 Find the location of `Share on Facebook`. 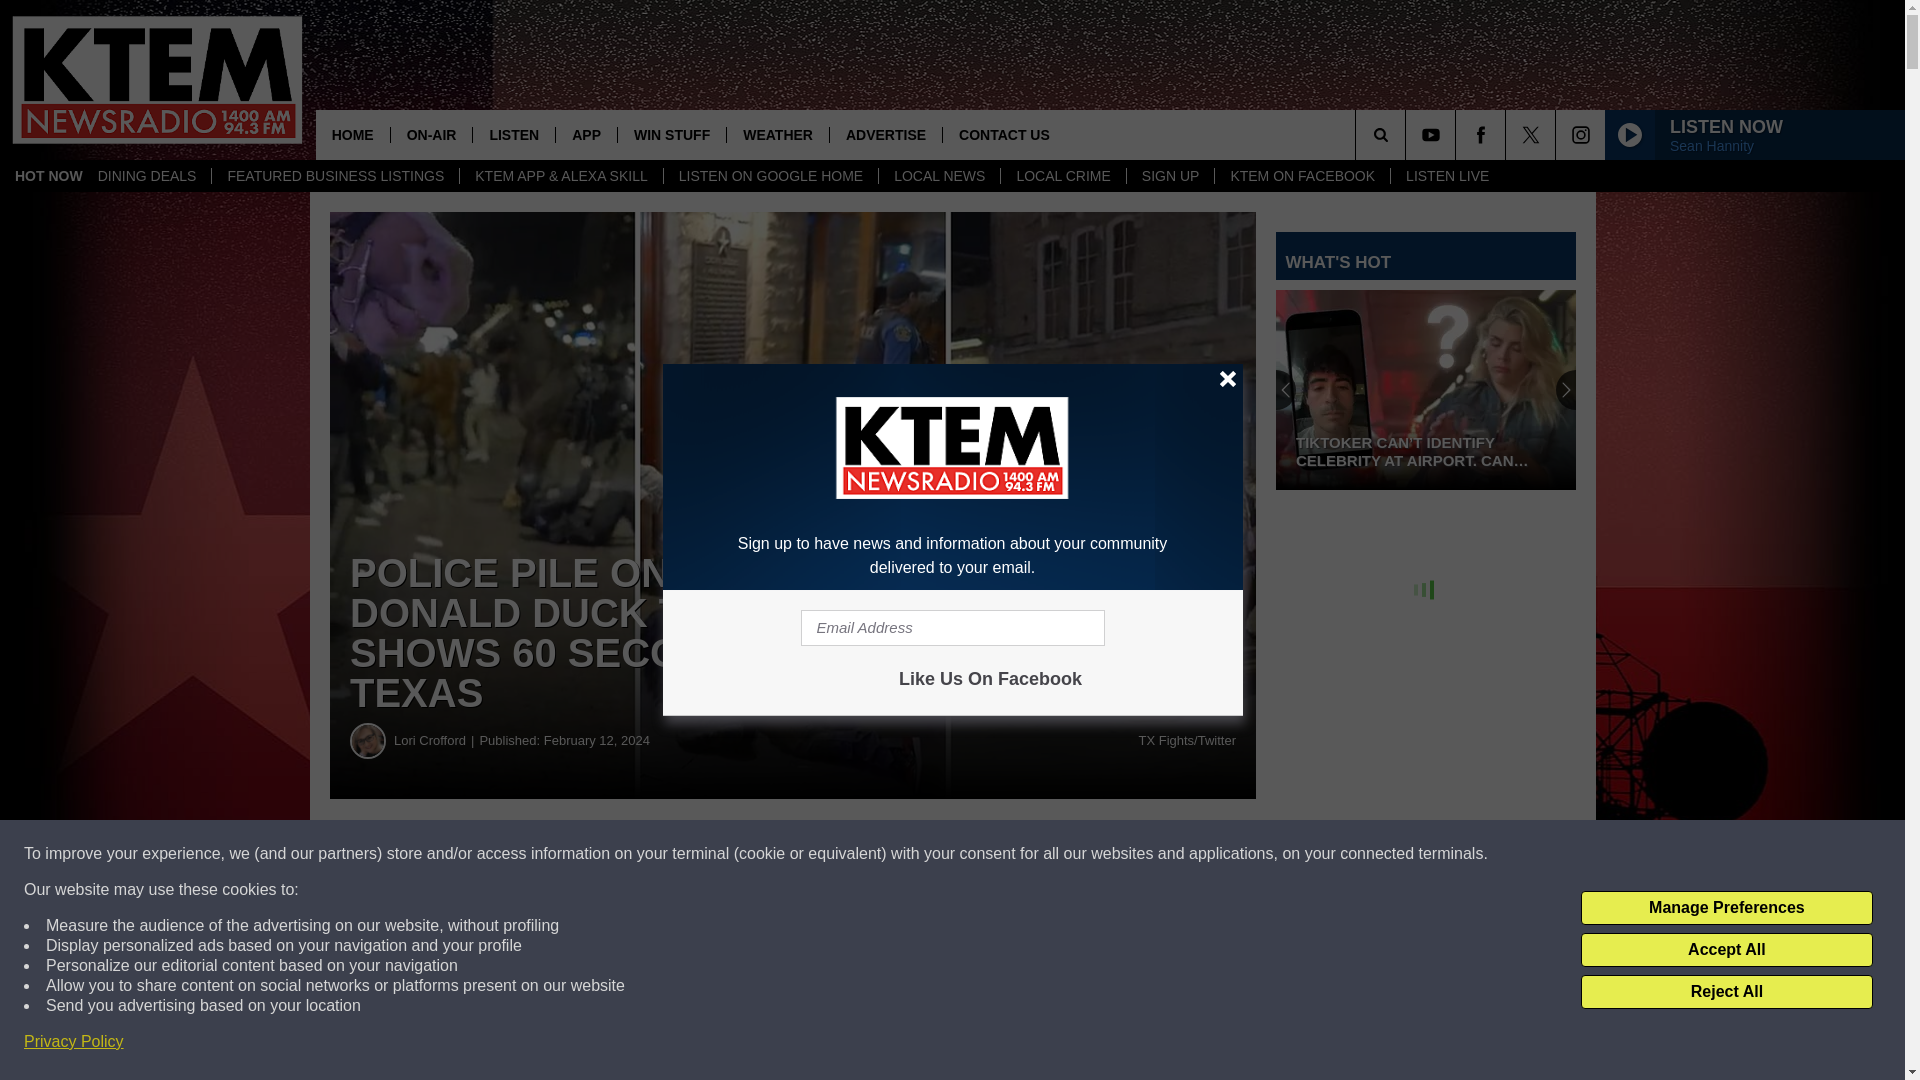

Share on Facebook is located at coordinates (608, 854).